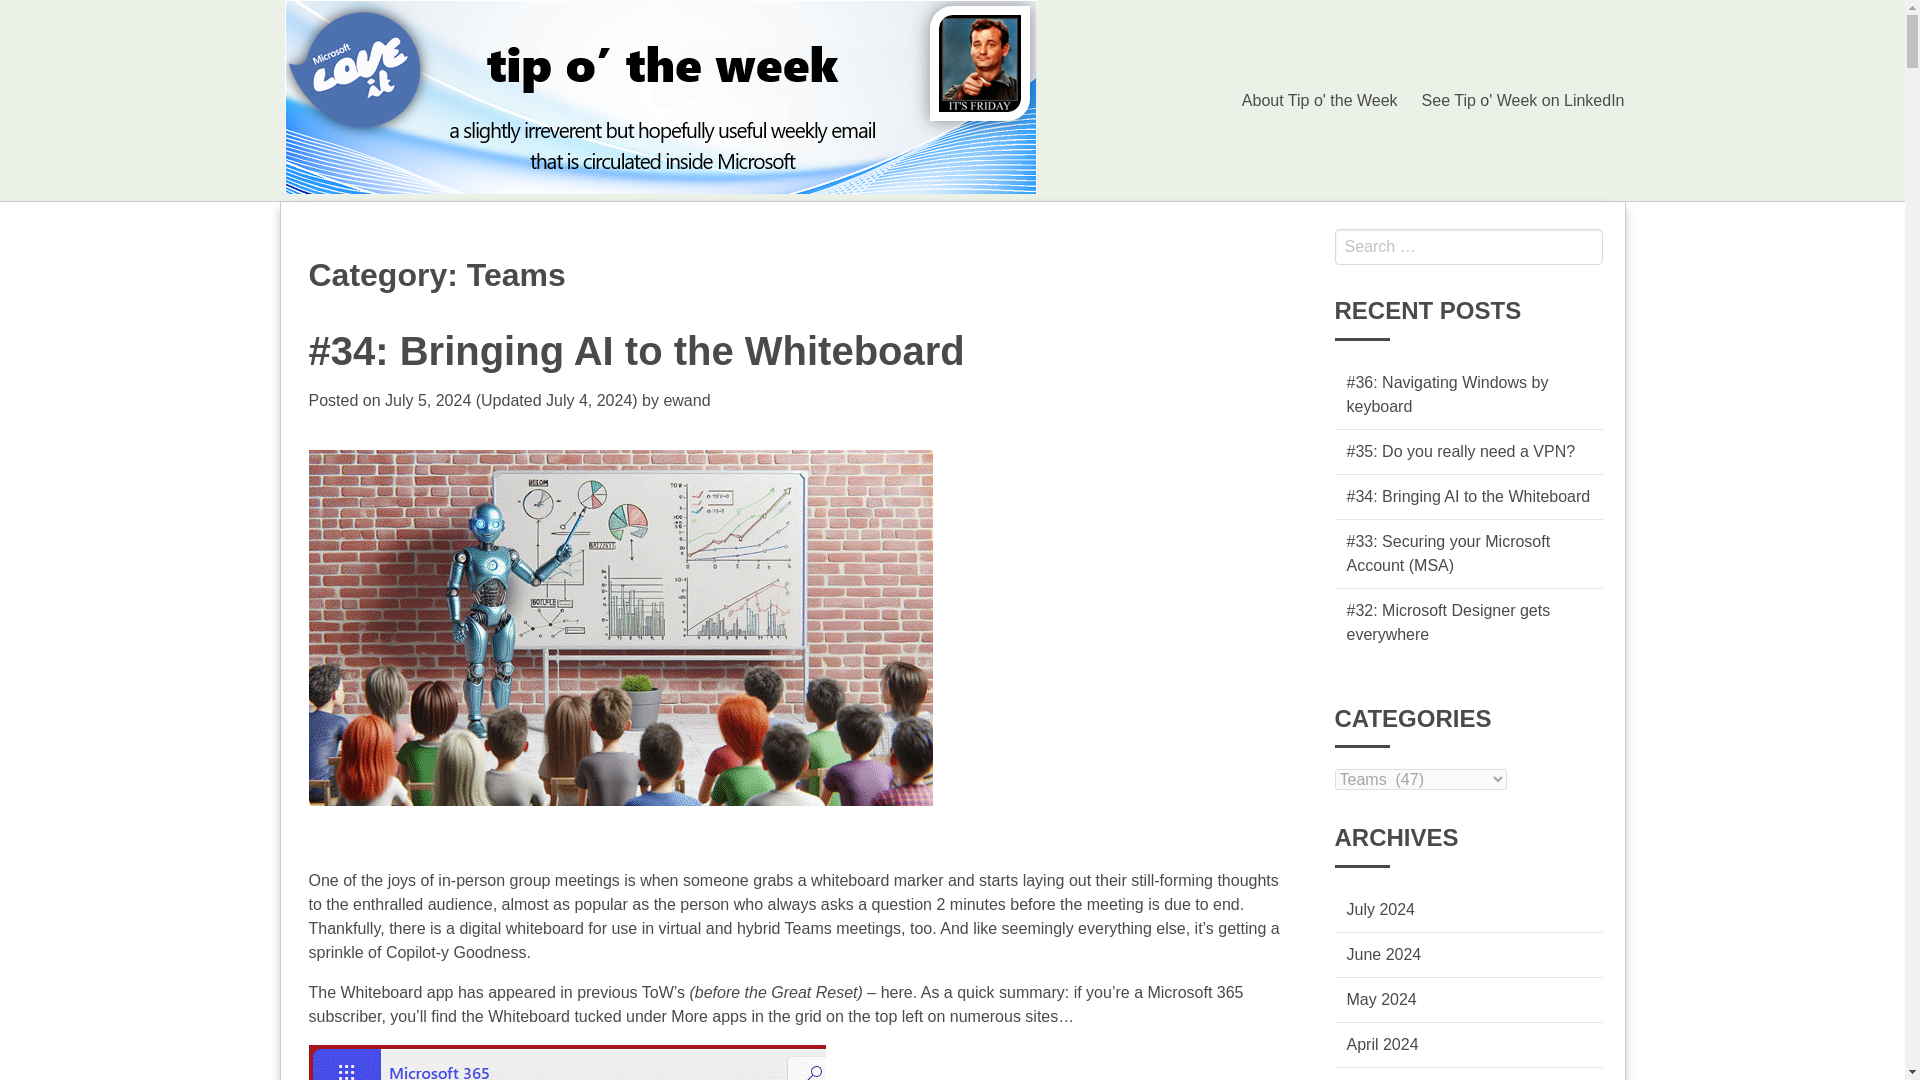 The height and width of the screenshot is (1080, 1920). What do you see at coordinates (1172, 880) in the screenshot?
I see `still-forming` at bounding box center [1172, 880].